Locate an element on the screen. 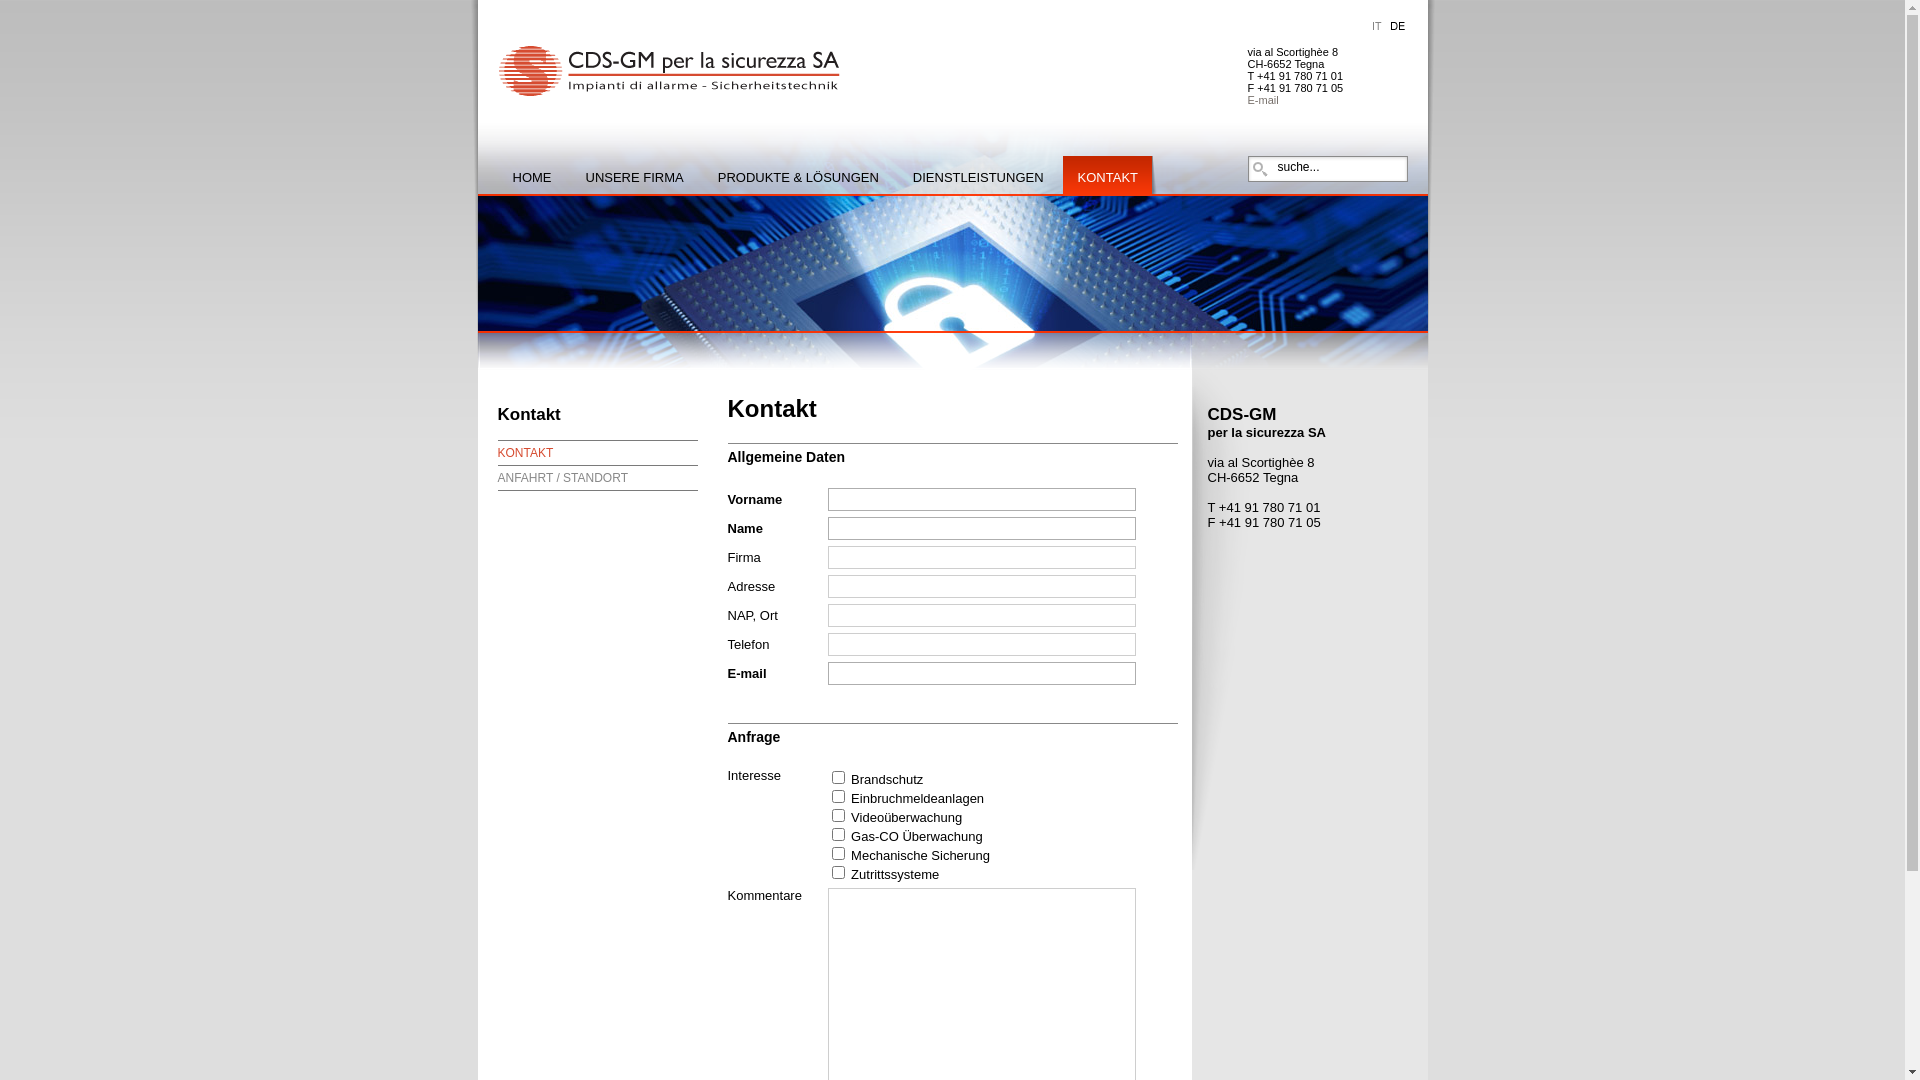 This screenshot has height=1080, width=1920. HOME is located at coordinates (532, 178).